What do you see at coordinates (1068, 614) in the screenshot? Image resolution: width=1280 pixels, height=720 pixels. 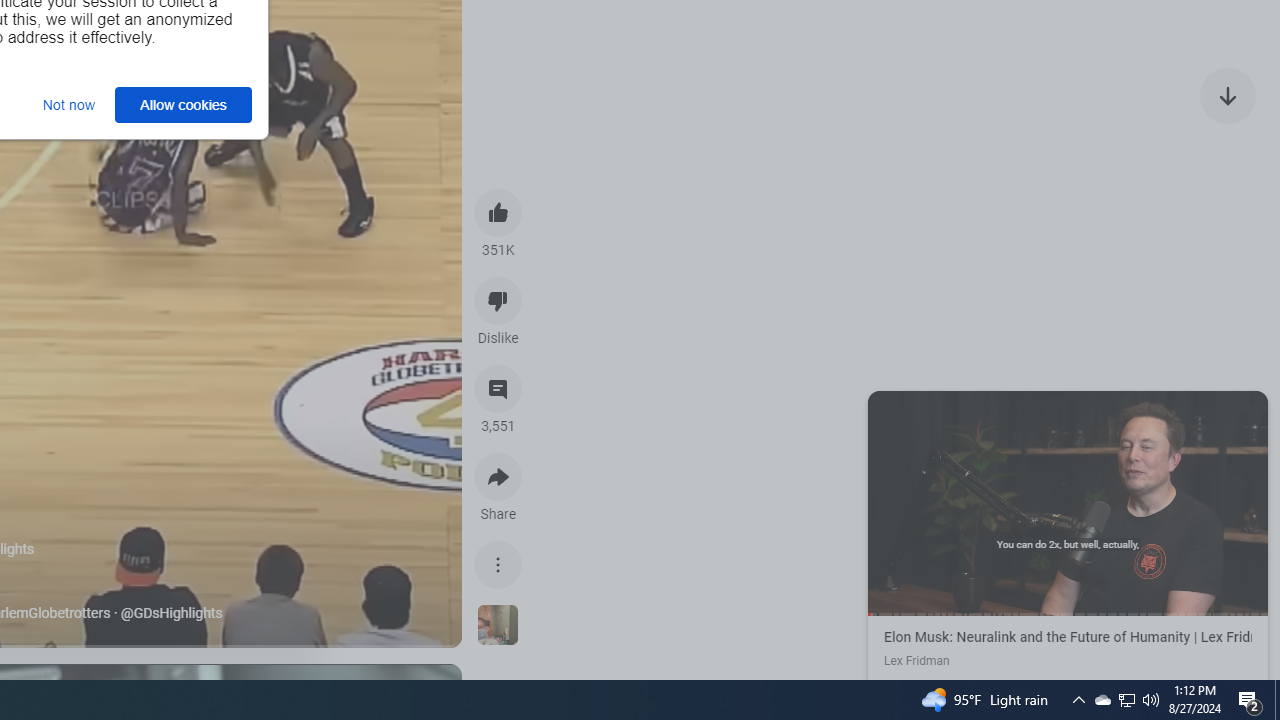 I see `Seek slider` at bounding box center [1068, 614].